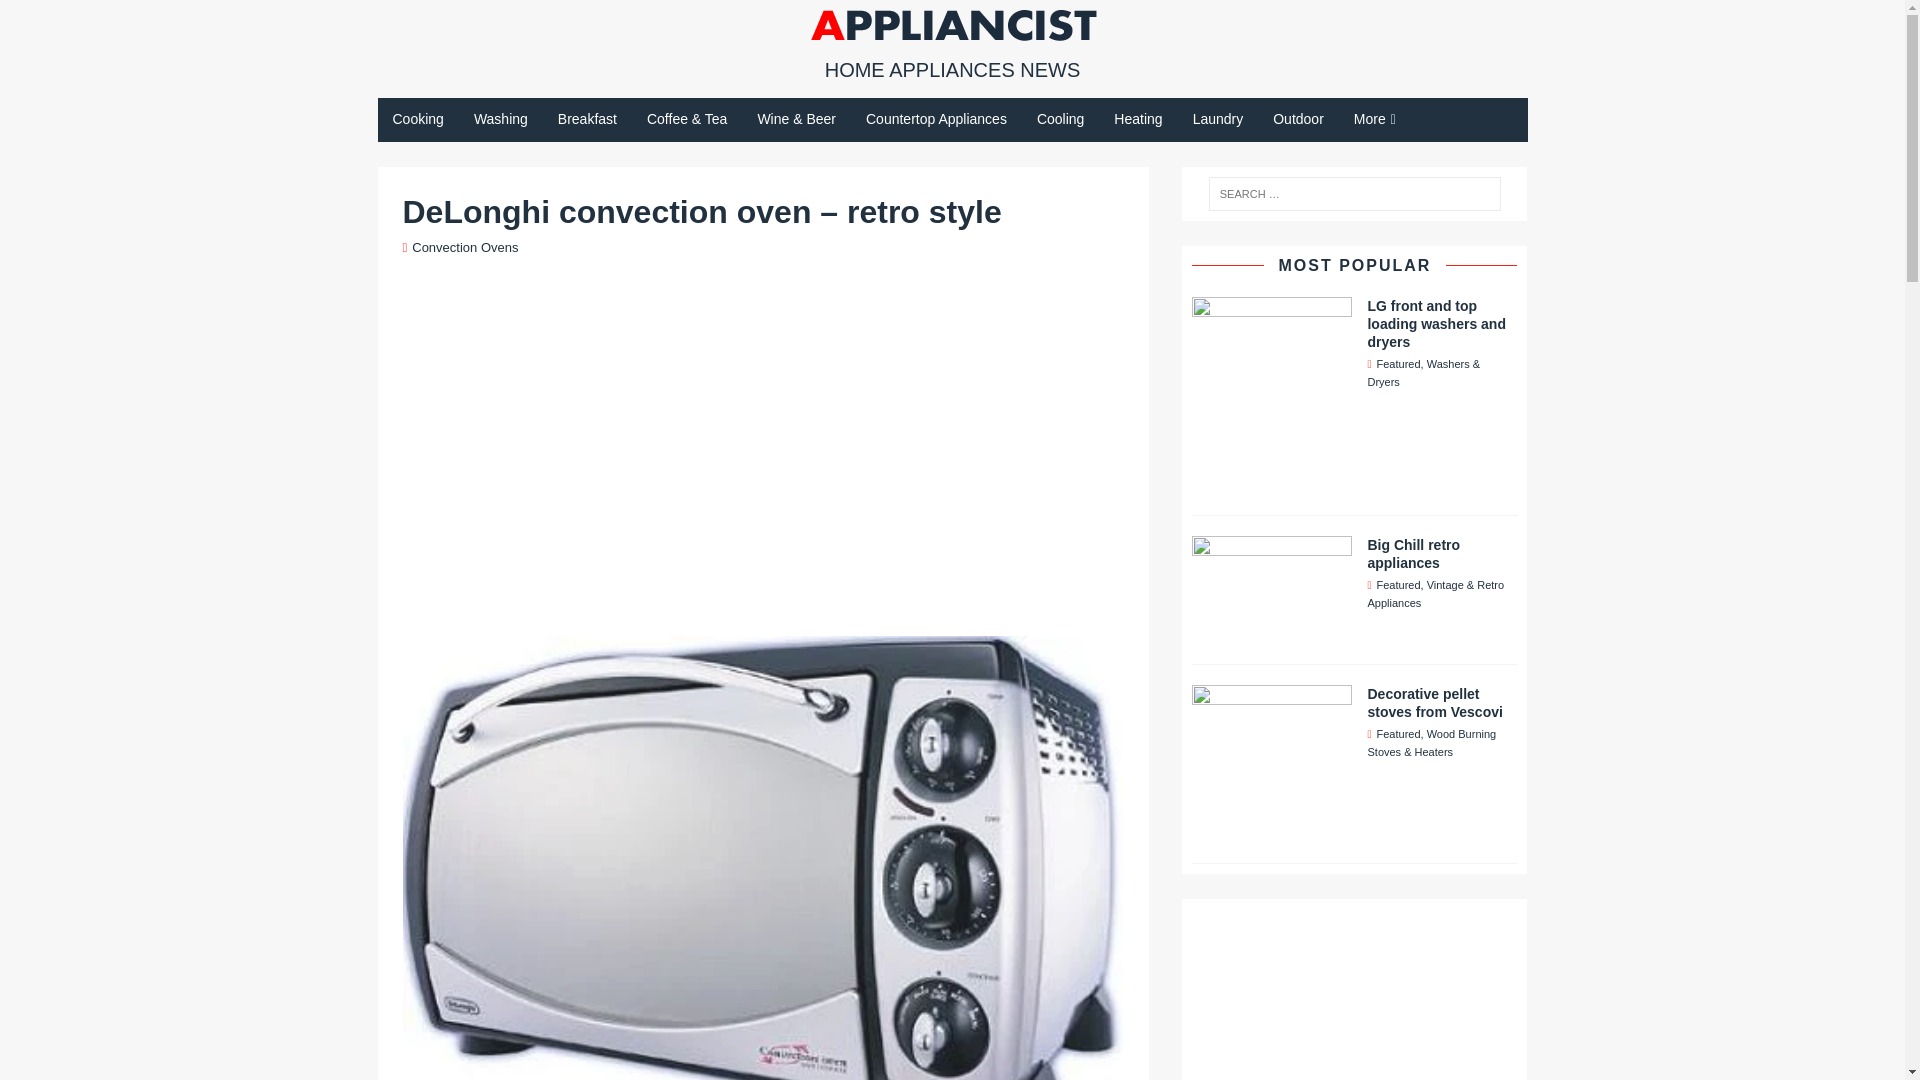 This screenshot has width=1920, height=1080. I want to click on Big Chill retro appliances, so click(1413, 554).